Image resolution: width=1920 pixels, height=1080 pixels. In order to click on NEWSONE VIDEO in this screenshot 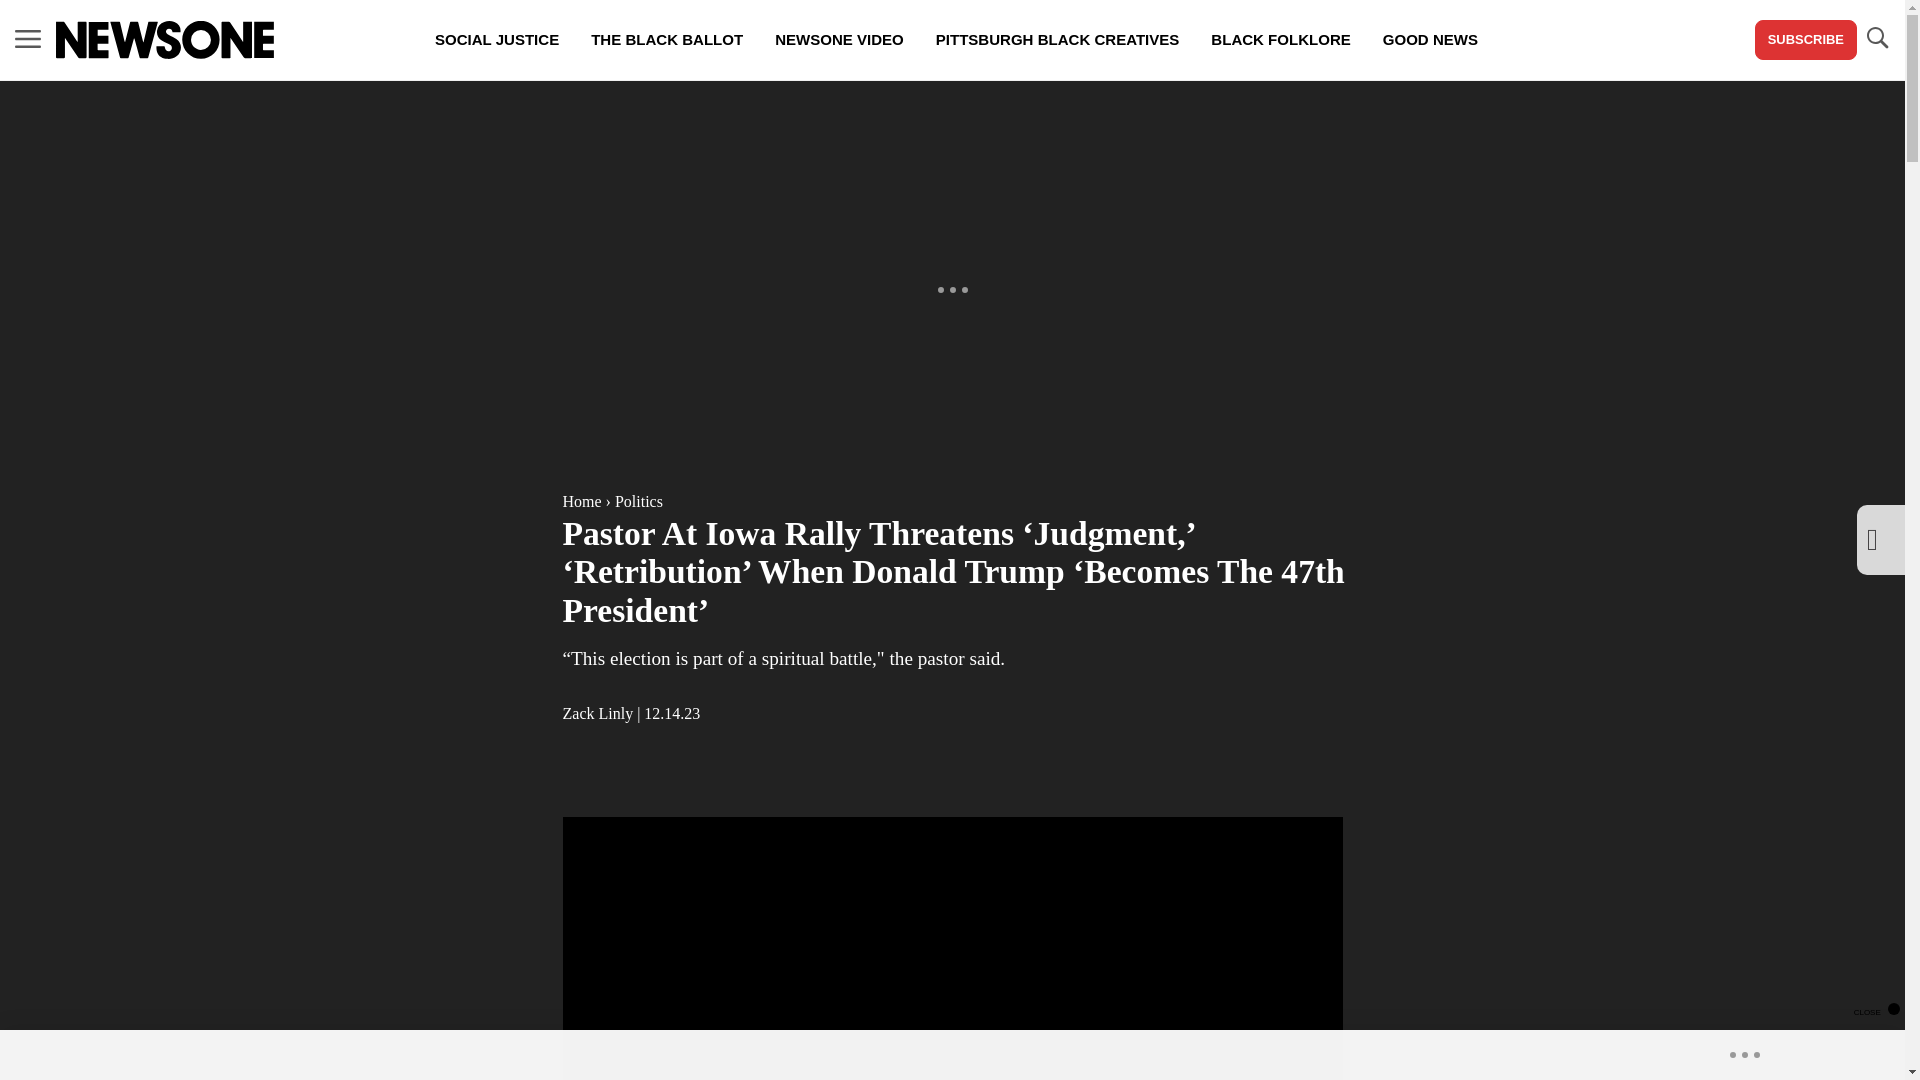, I will do `click(838, 40)`.